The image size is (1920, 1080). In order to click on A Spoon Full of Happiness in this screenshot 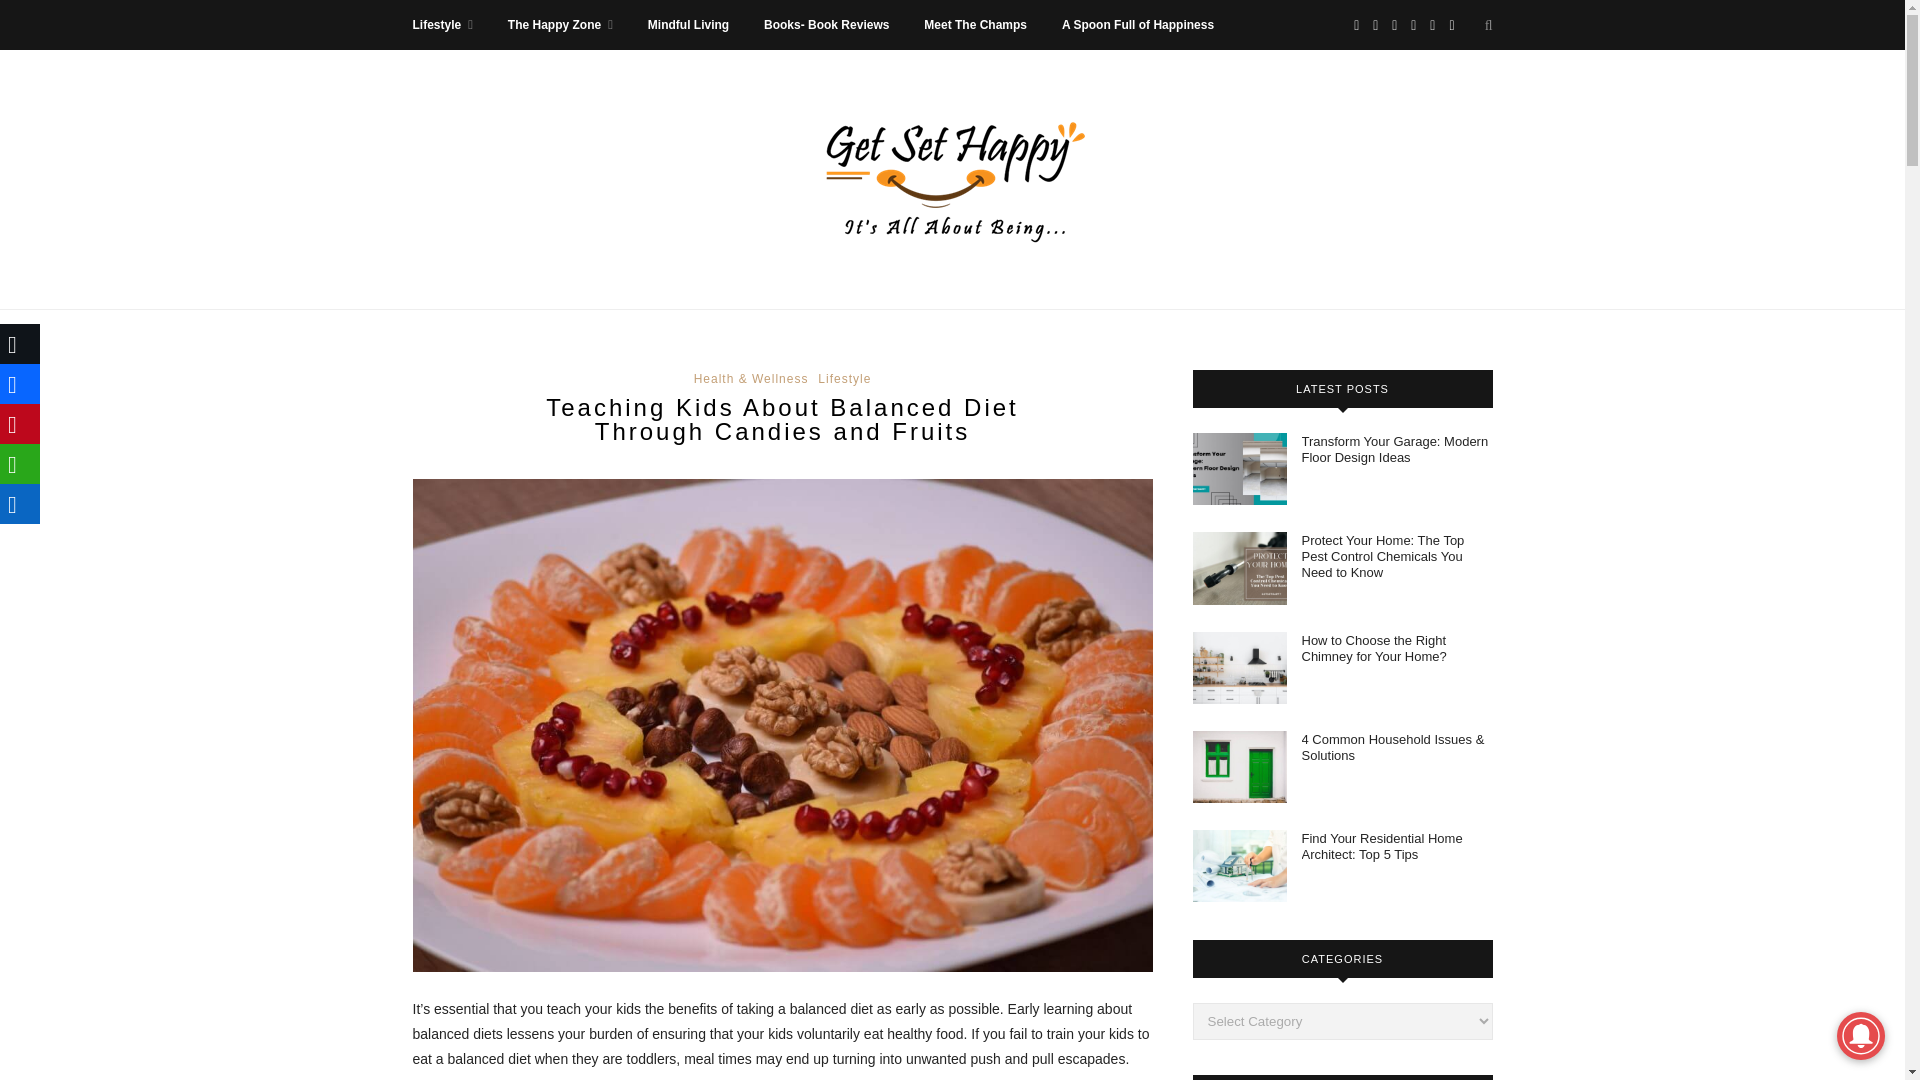, I will do `click(1137, 24)`.